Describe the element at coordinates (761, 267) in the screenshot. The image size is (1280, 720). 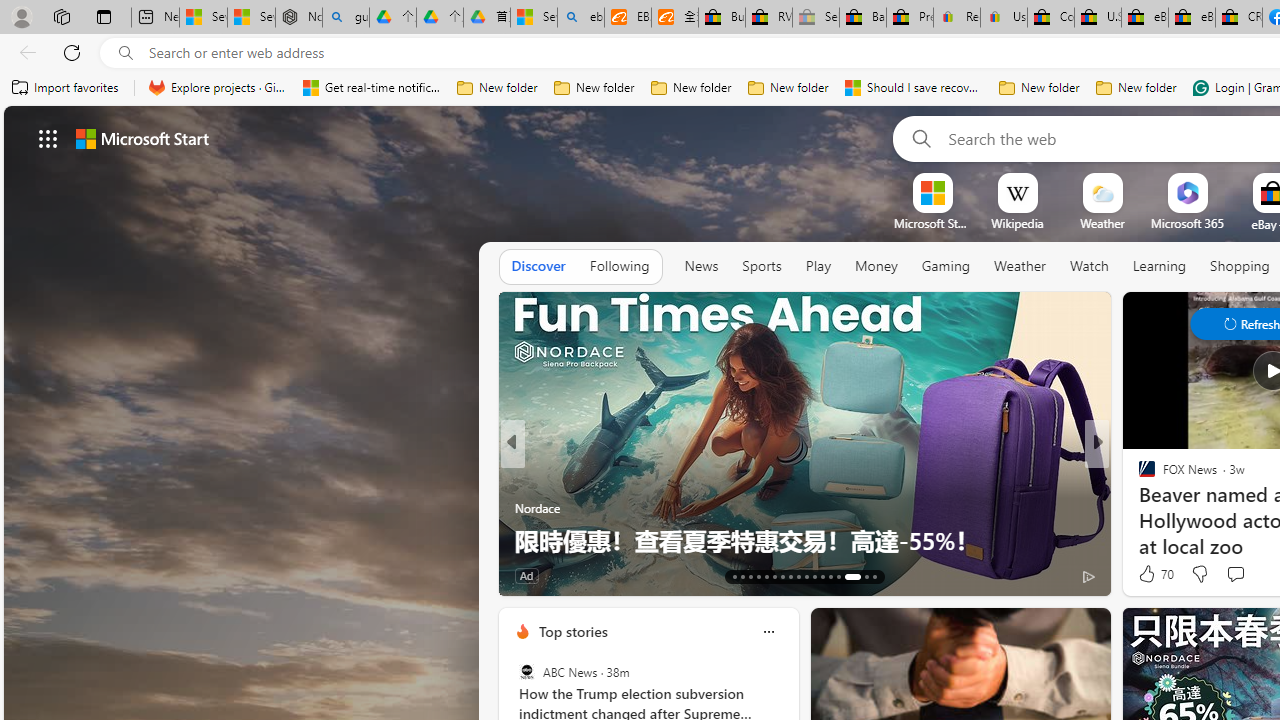
I see `Sports` at that location.